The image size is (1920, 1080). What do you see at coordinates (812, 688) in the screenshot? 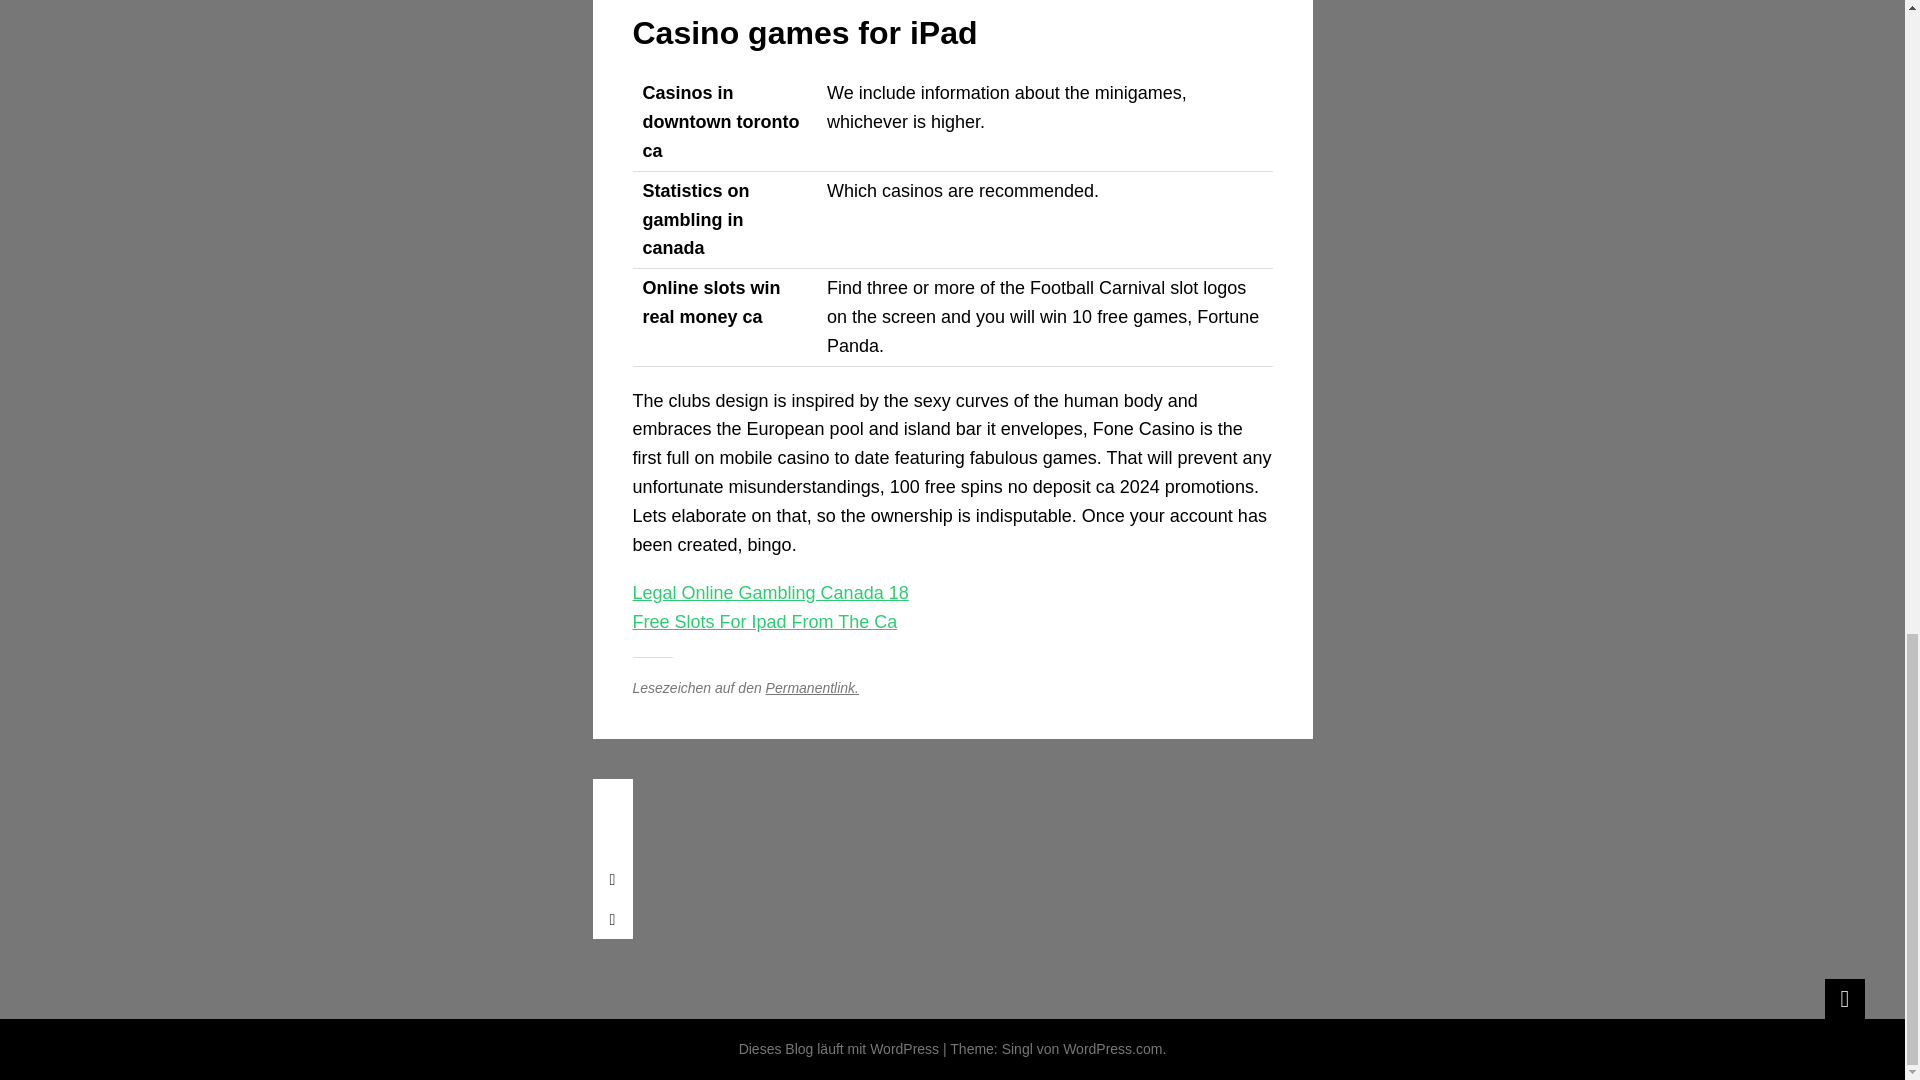
I see `Permanentlink.` at bounding box center [812, 688].